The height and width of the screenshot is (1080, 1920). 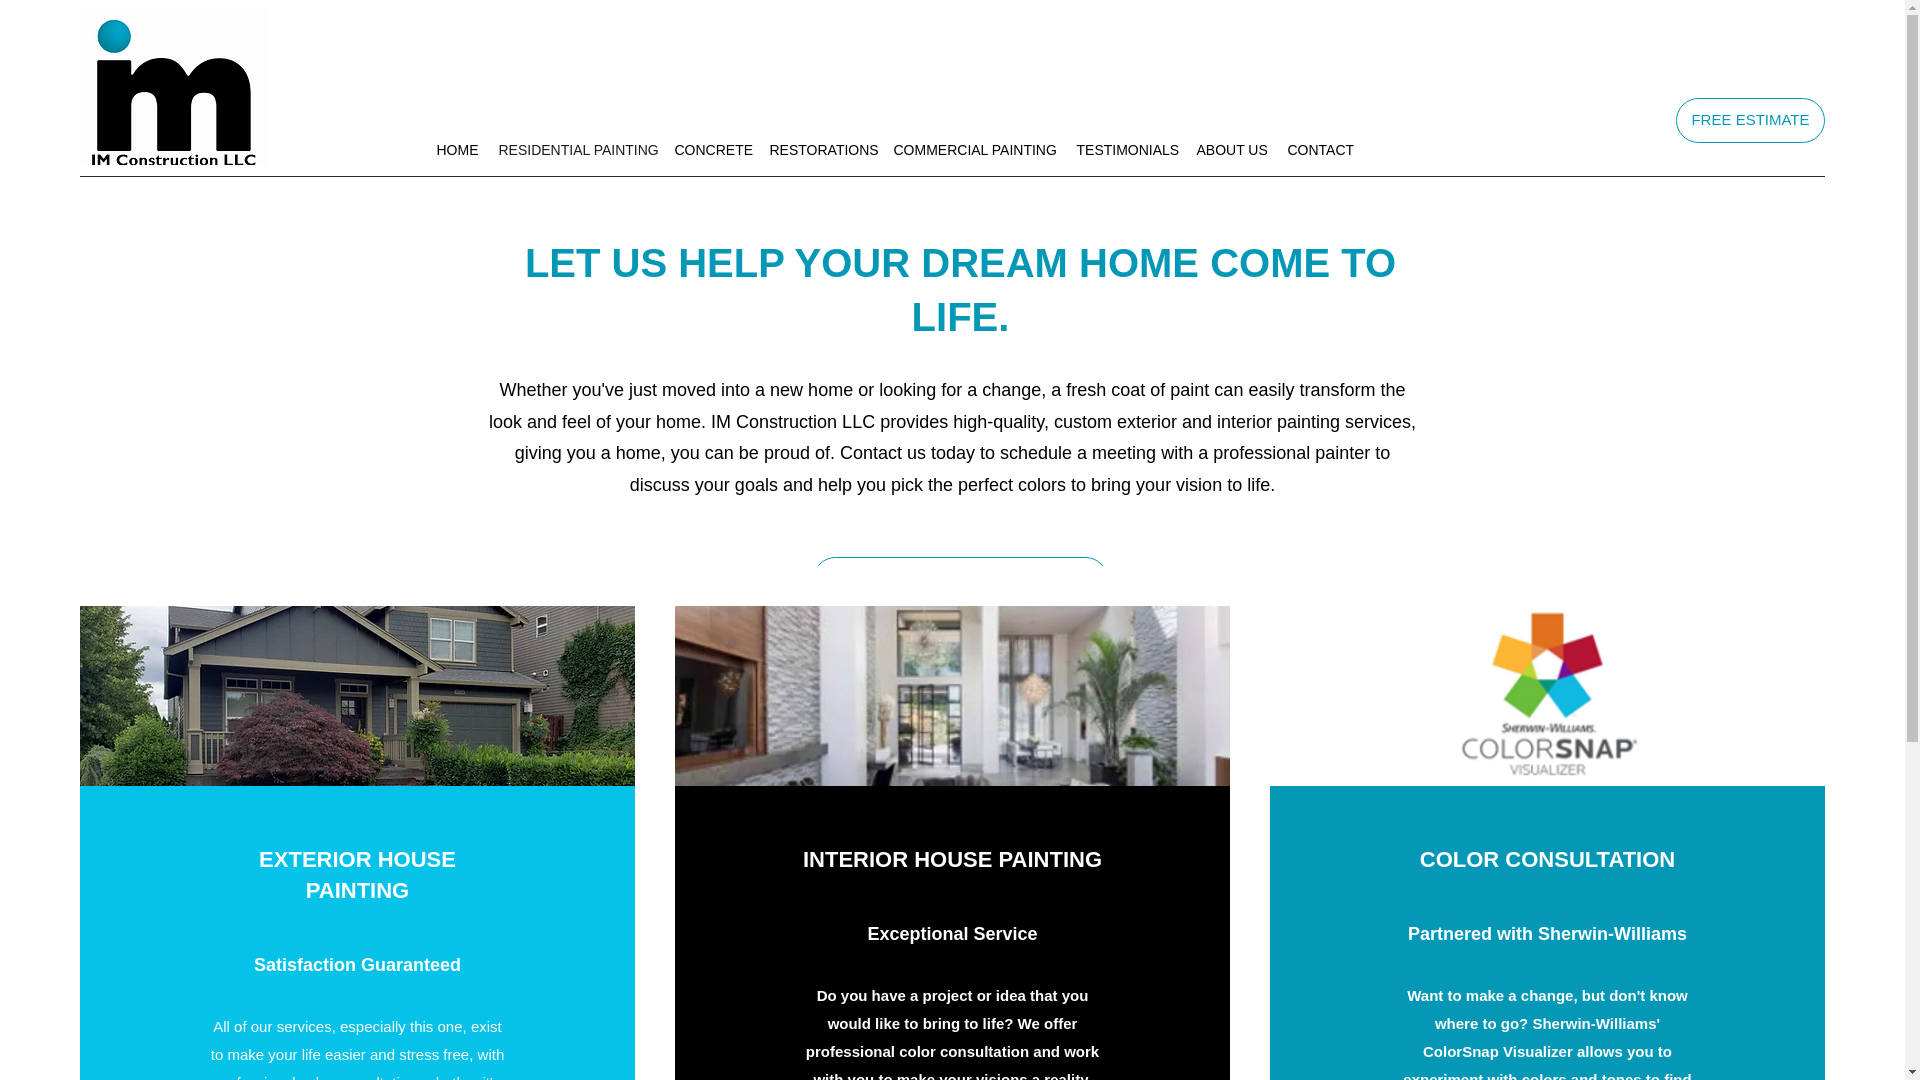 What do you see at coordinates (960, 579) in the screenshot?
I see `CONTACT US FOR A FREE ESTIMATE` at bounding box center [960, 579].